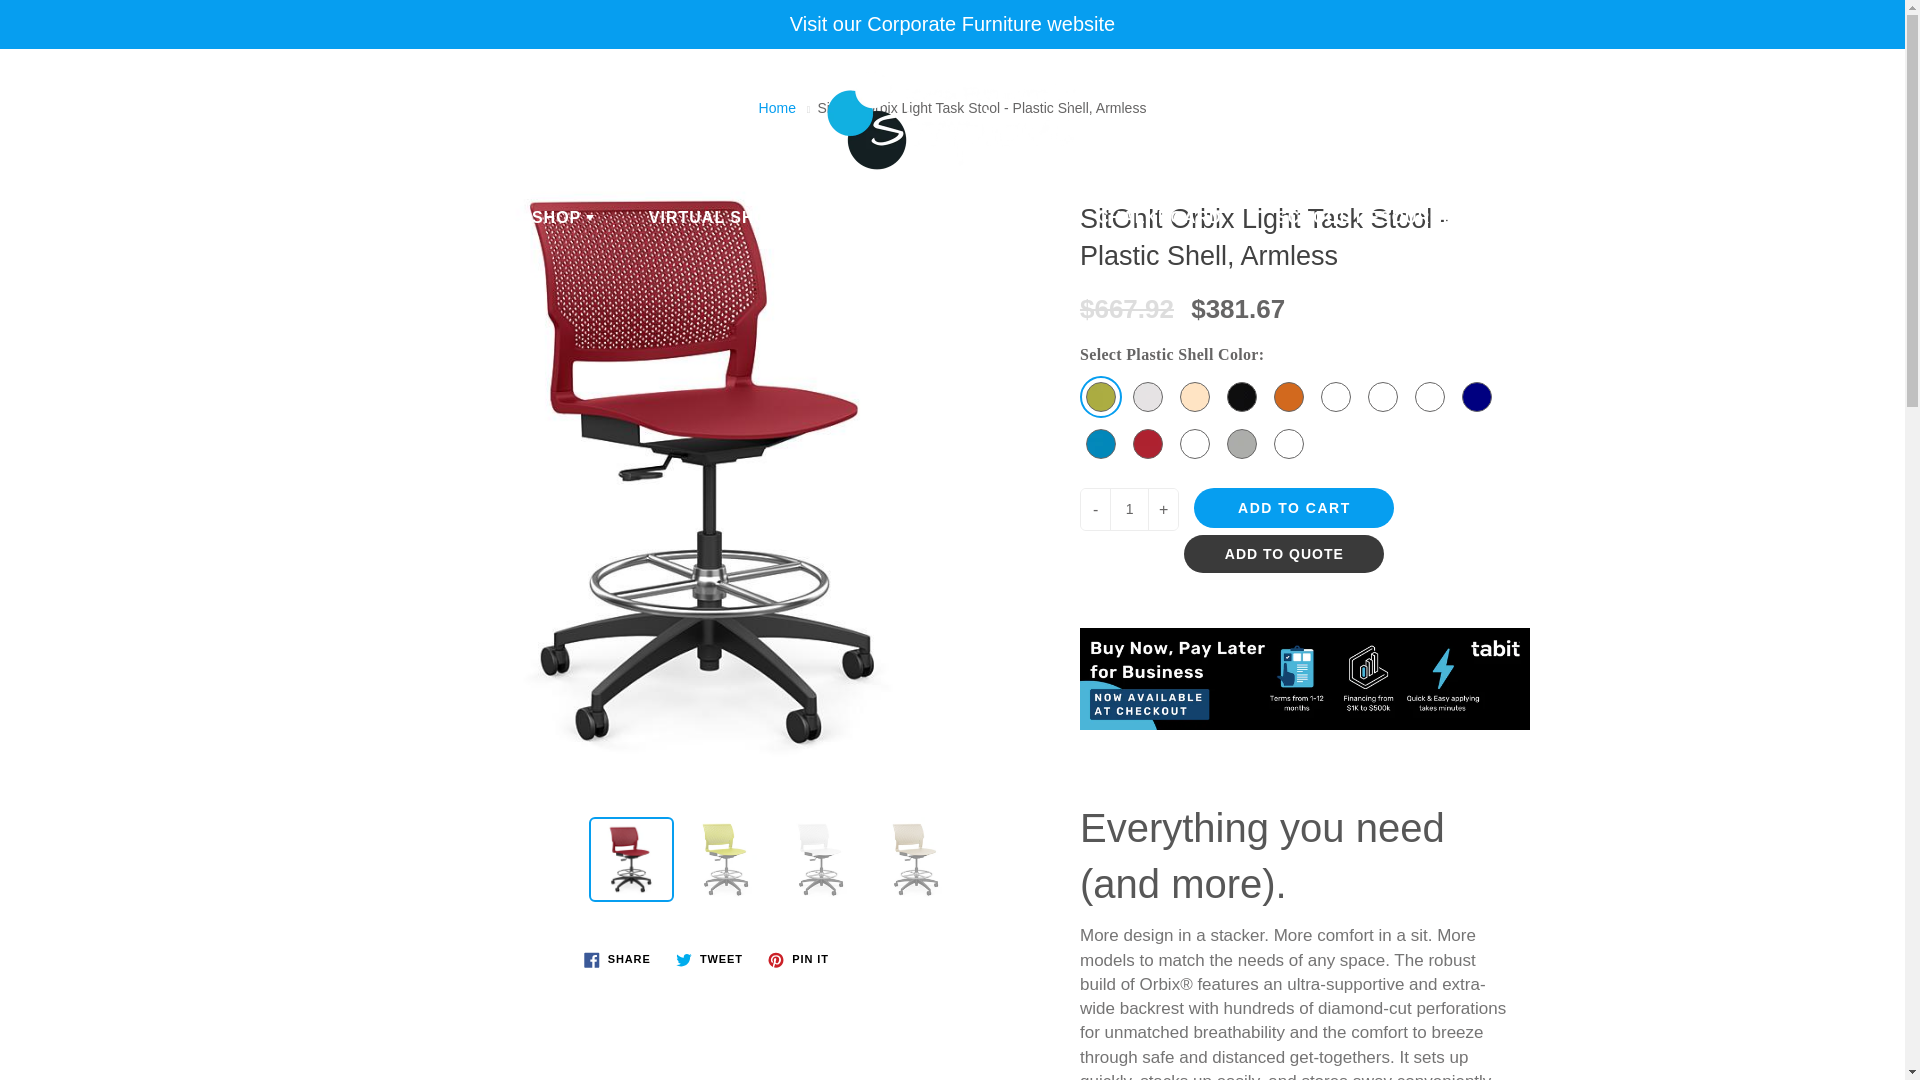  What do you see at coordinates (632, 858) in the screenshot?
I see `SitOnIt Orbix Light Task Stool - Plastic Shell, Armless` at bounding box center [632, 858].